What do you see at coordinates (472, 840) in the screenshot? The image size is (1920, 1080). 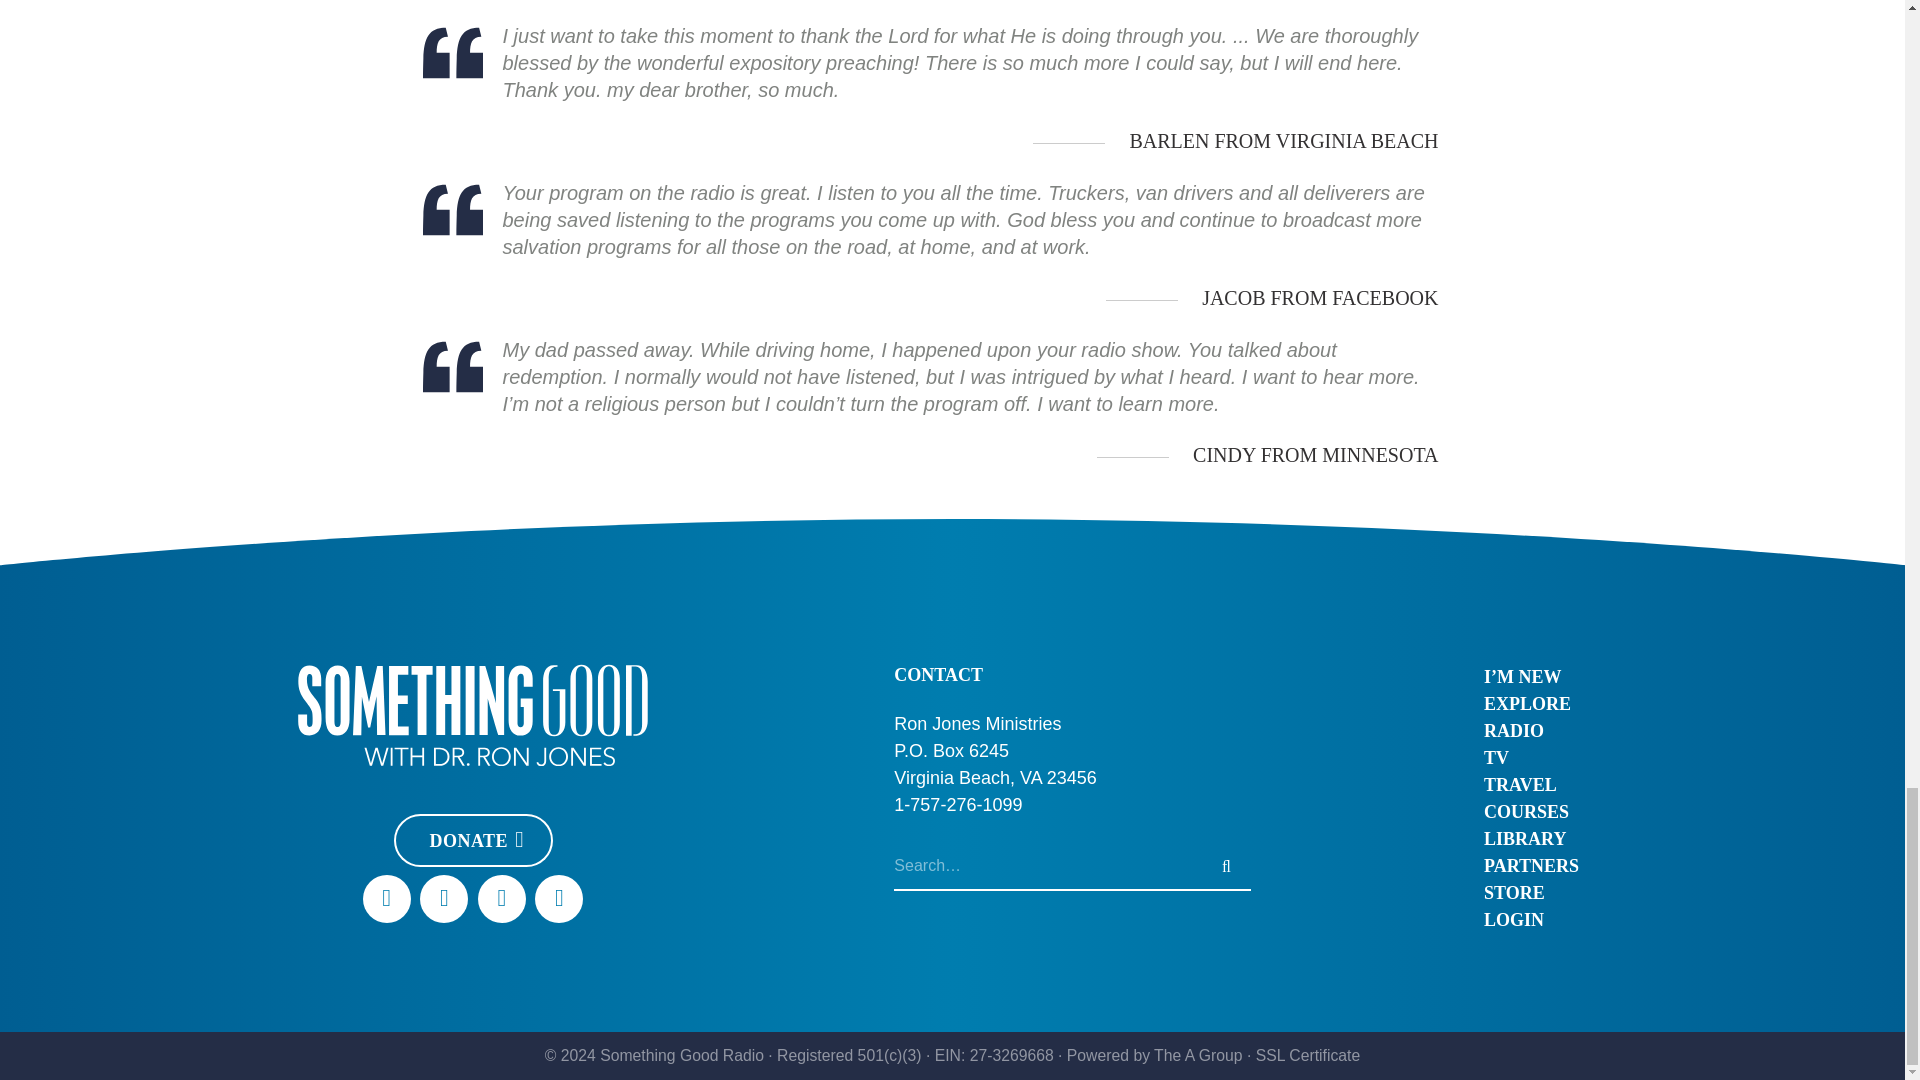 I see `DONATE` at bounding box center [472, 840].